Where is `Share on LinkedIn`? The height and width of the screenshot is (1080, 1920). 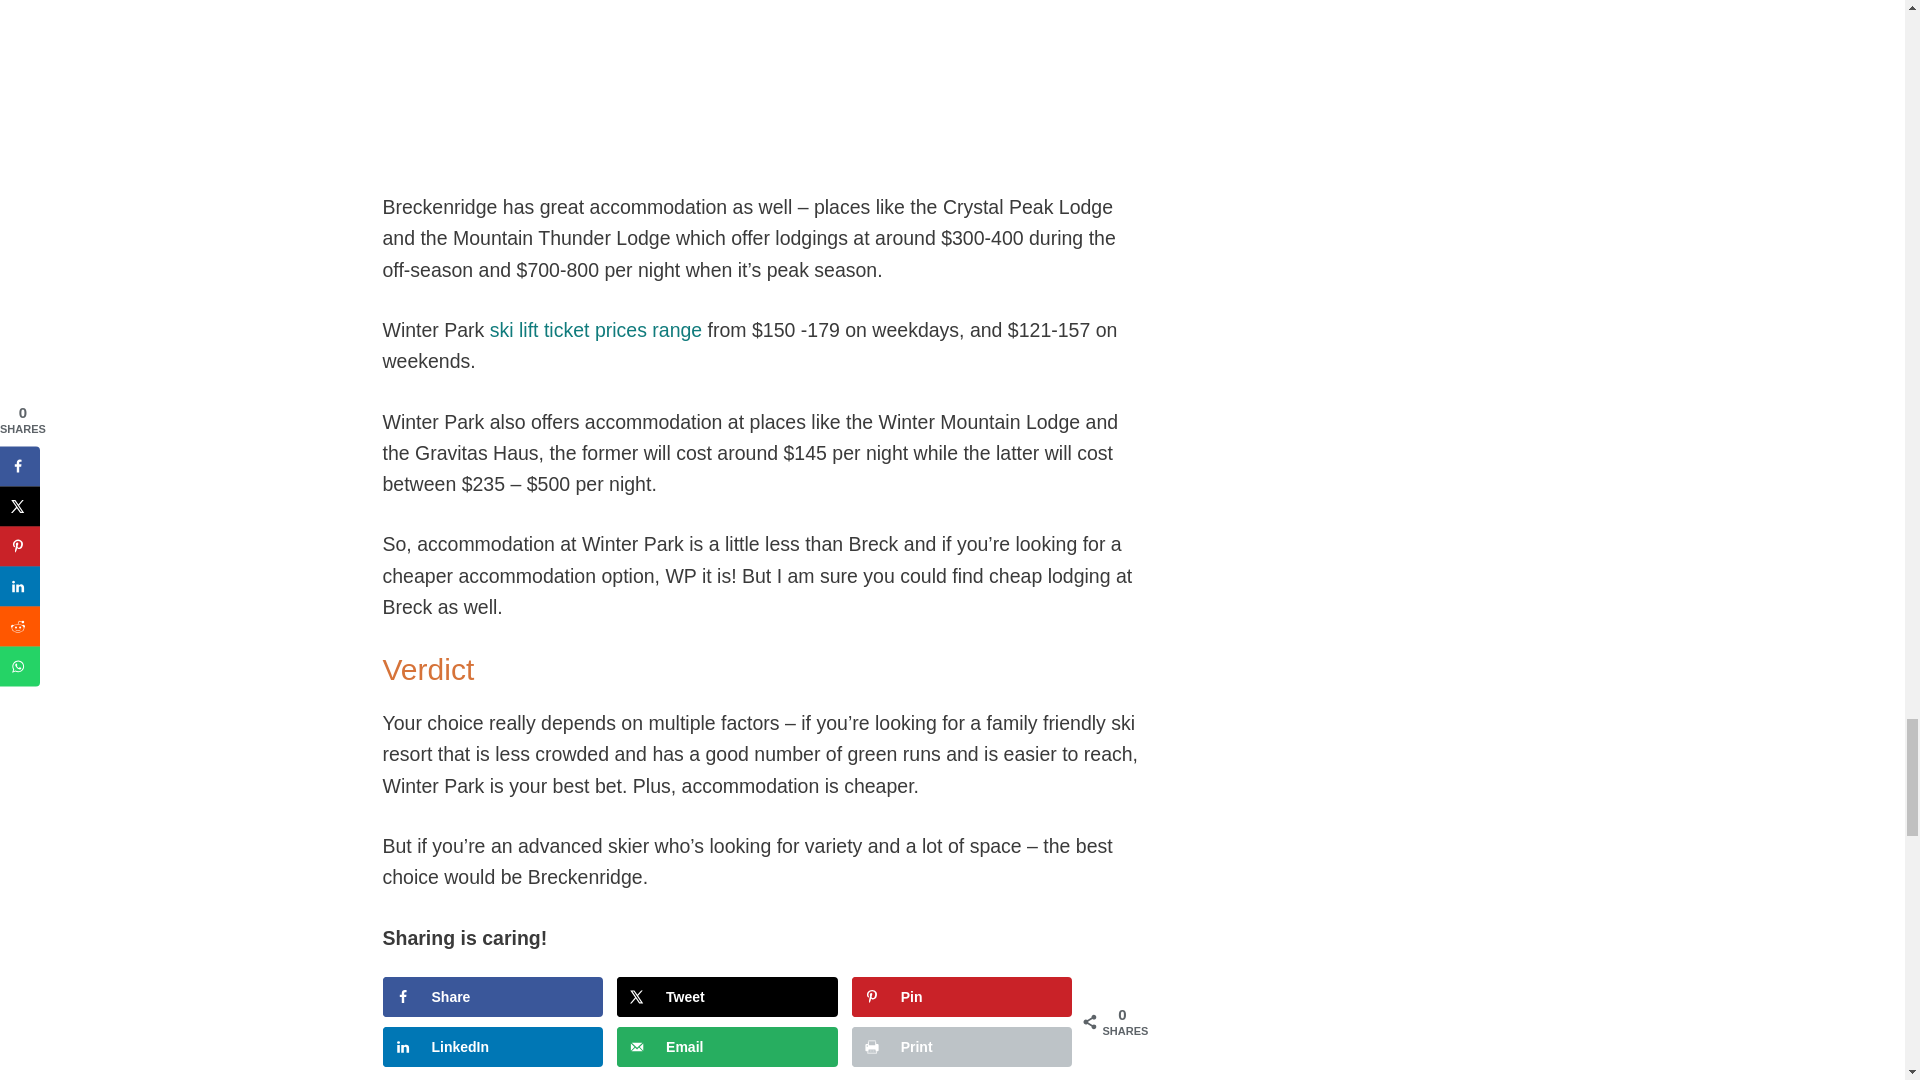 Share on LinkedIn is located at coordinates (492, 1047).